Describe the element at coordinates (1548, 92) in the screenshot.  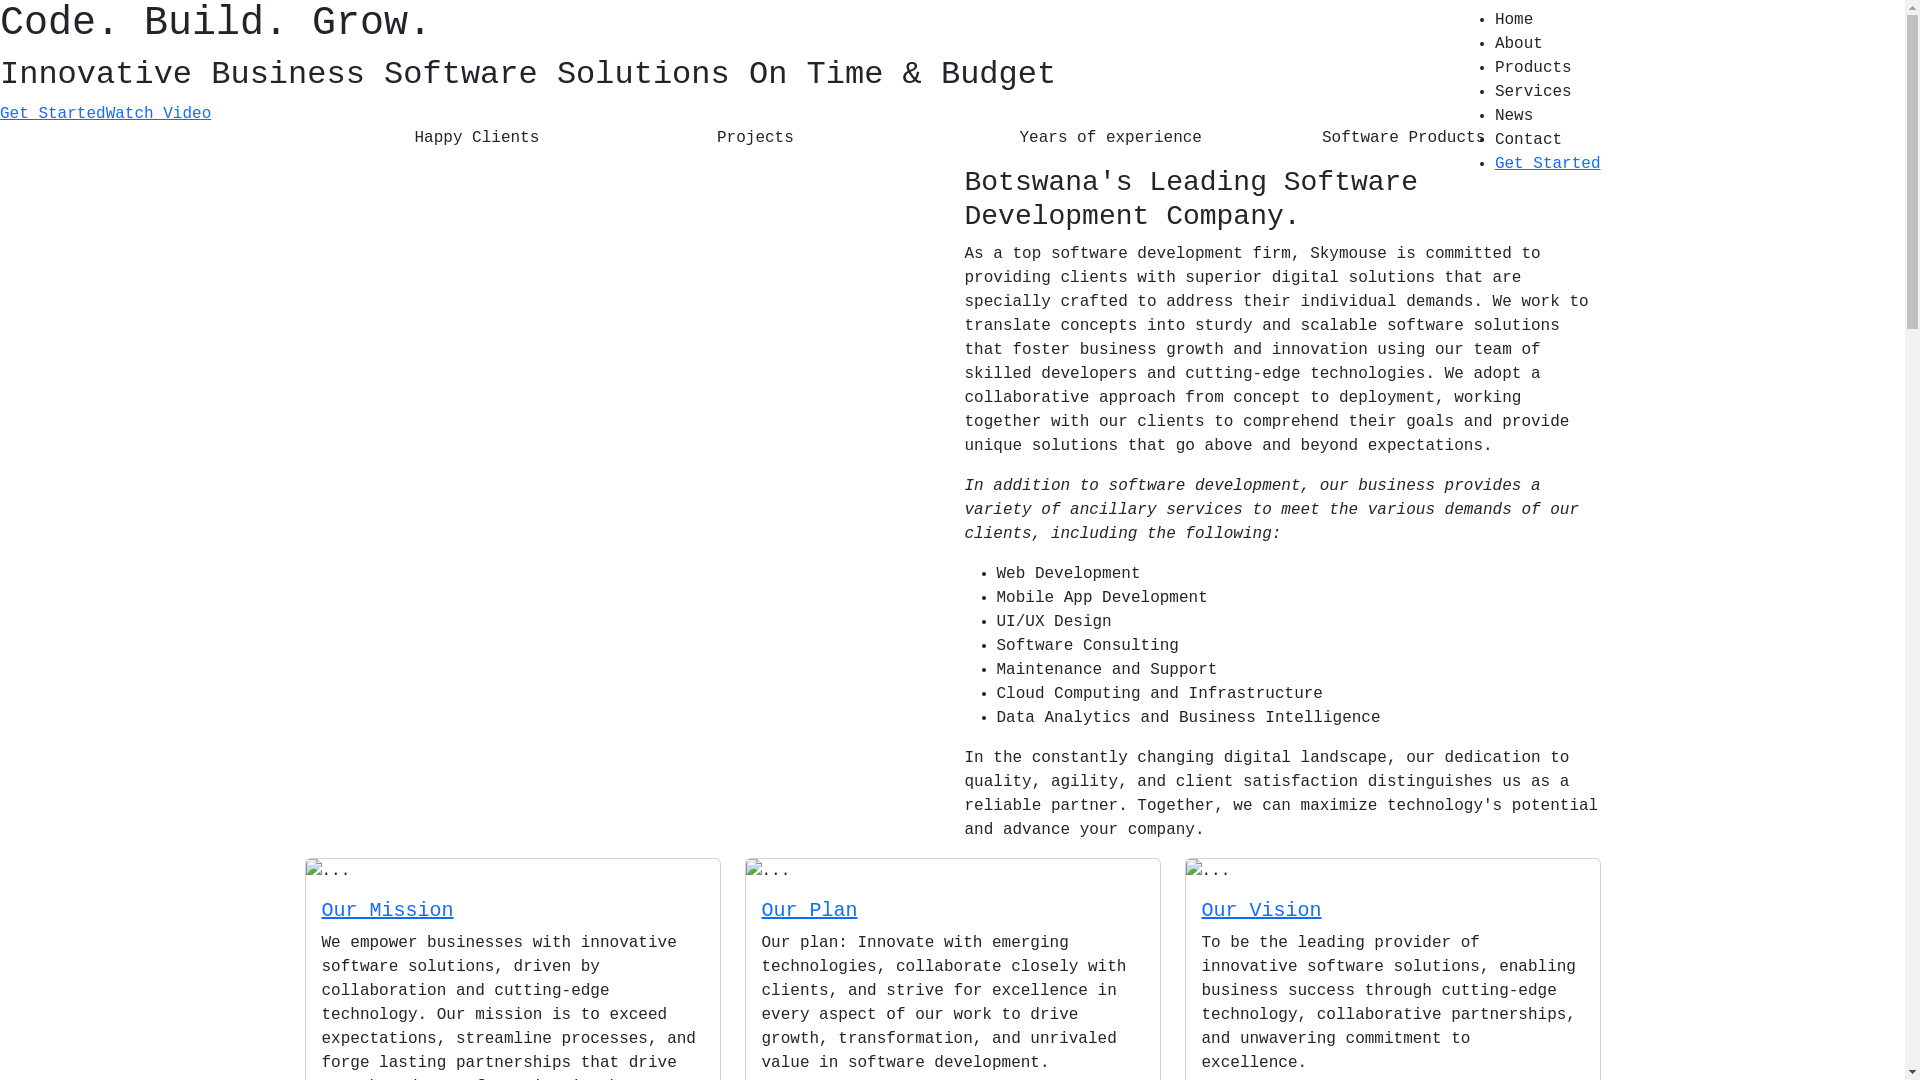
I see `Services` at that location.